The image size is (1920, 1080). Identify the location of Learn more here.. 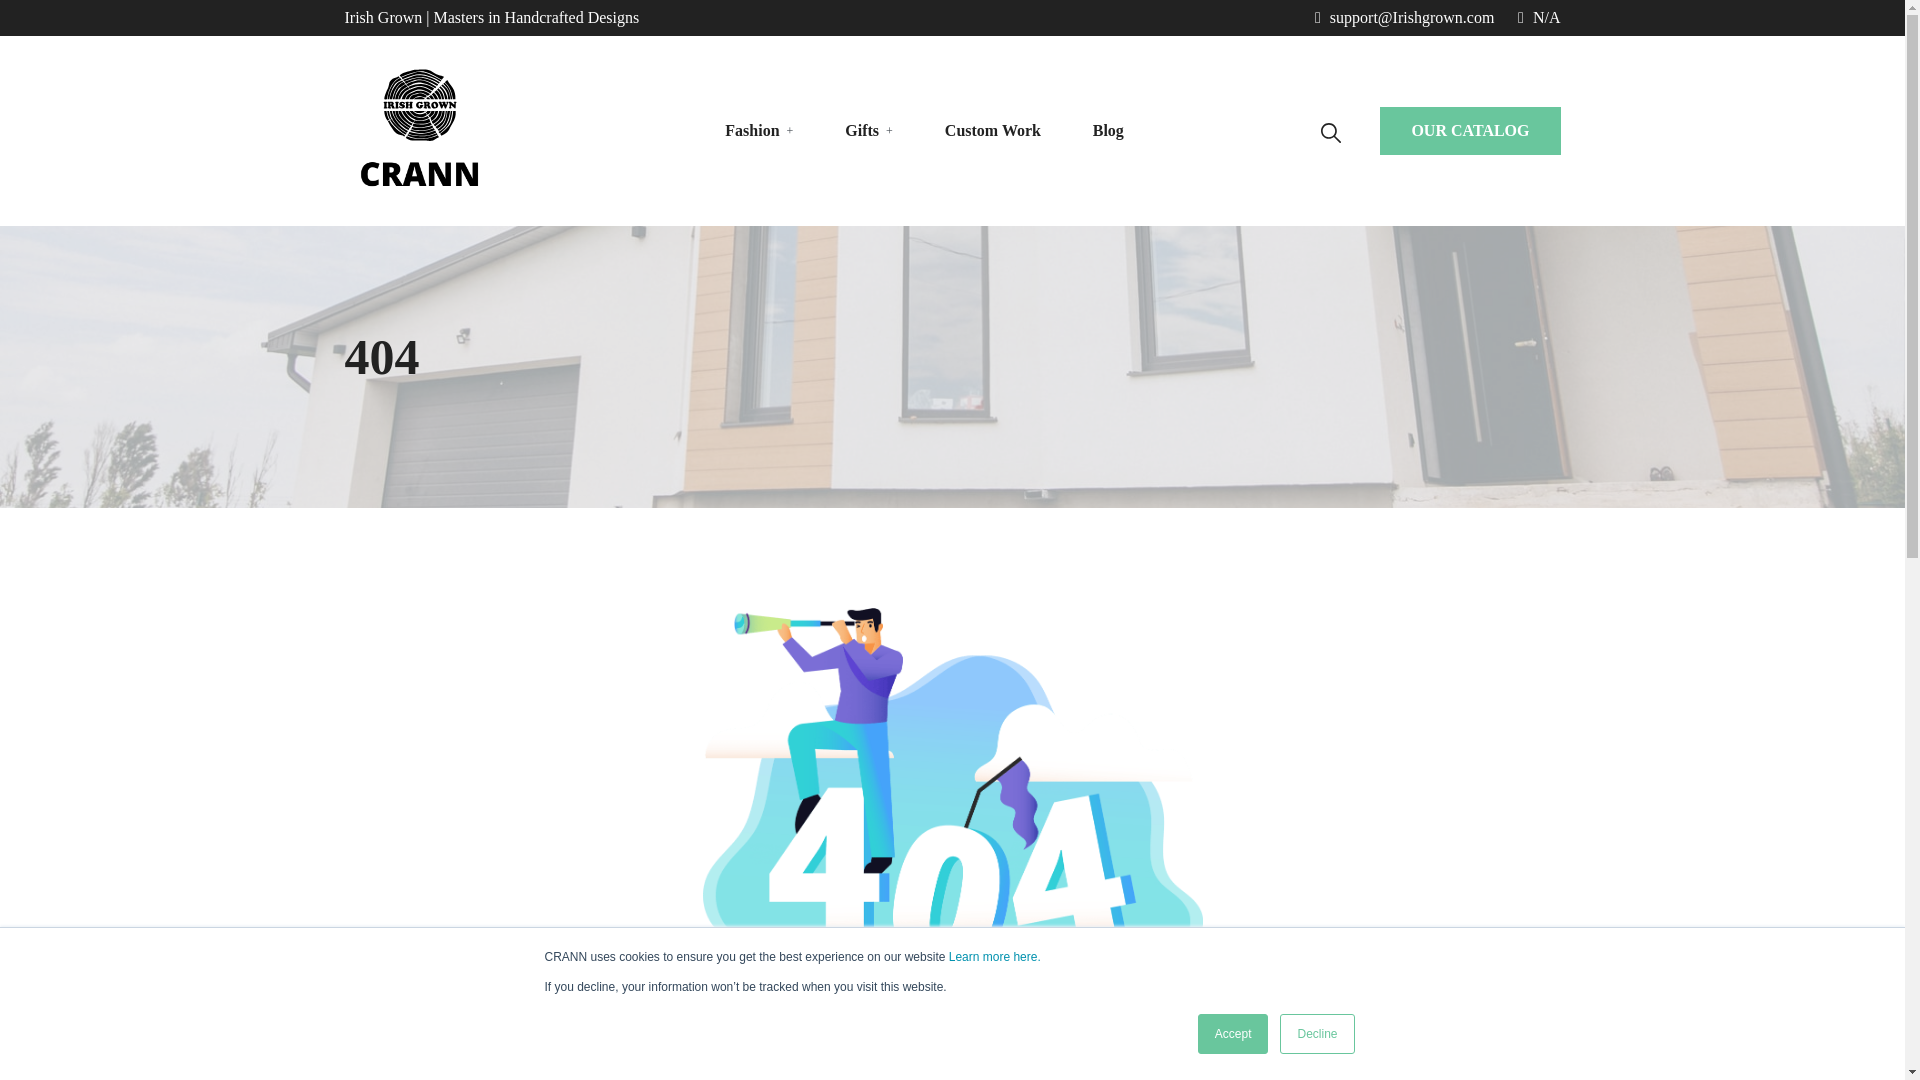
(994, 957).